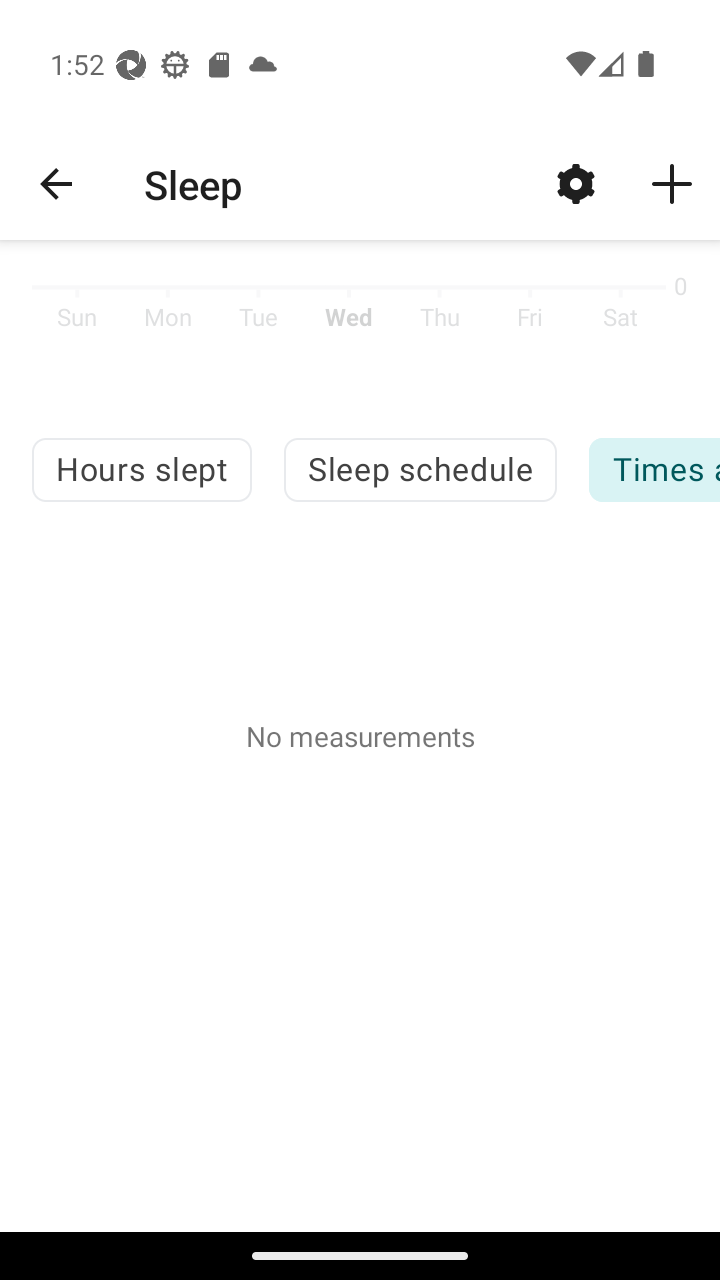 This screenshot has height=1280, width=720. Describe the element at coordinates (56, 184) in the screenshot. I see `Navigate up` at that location.